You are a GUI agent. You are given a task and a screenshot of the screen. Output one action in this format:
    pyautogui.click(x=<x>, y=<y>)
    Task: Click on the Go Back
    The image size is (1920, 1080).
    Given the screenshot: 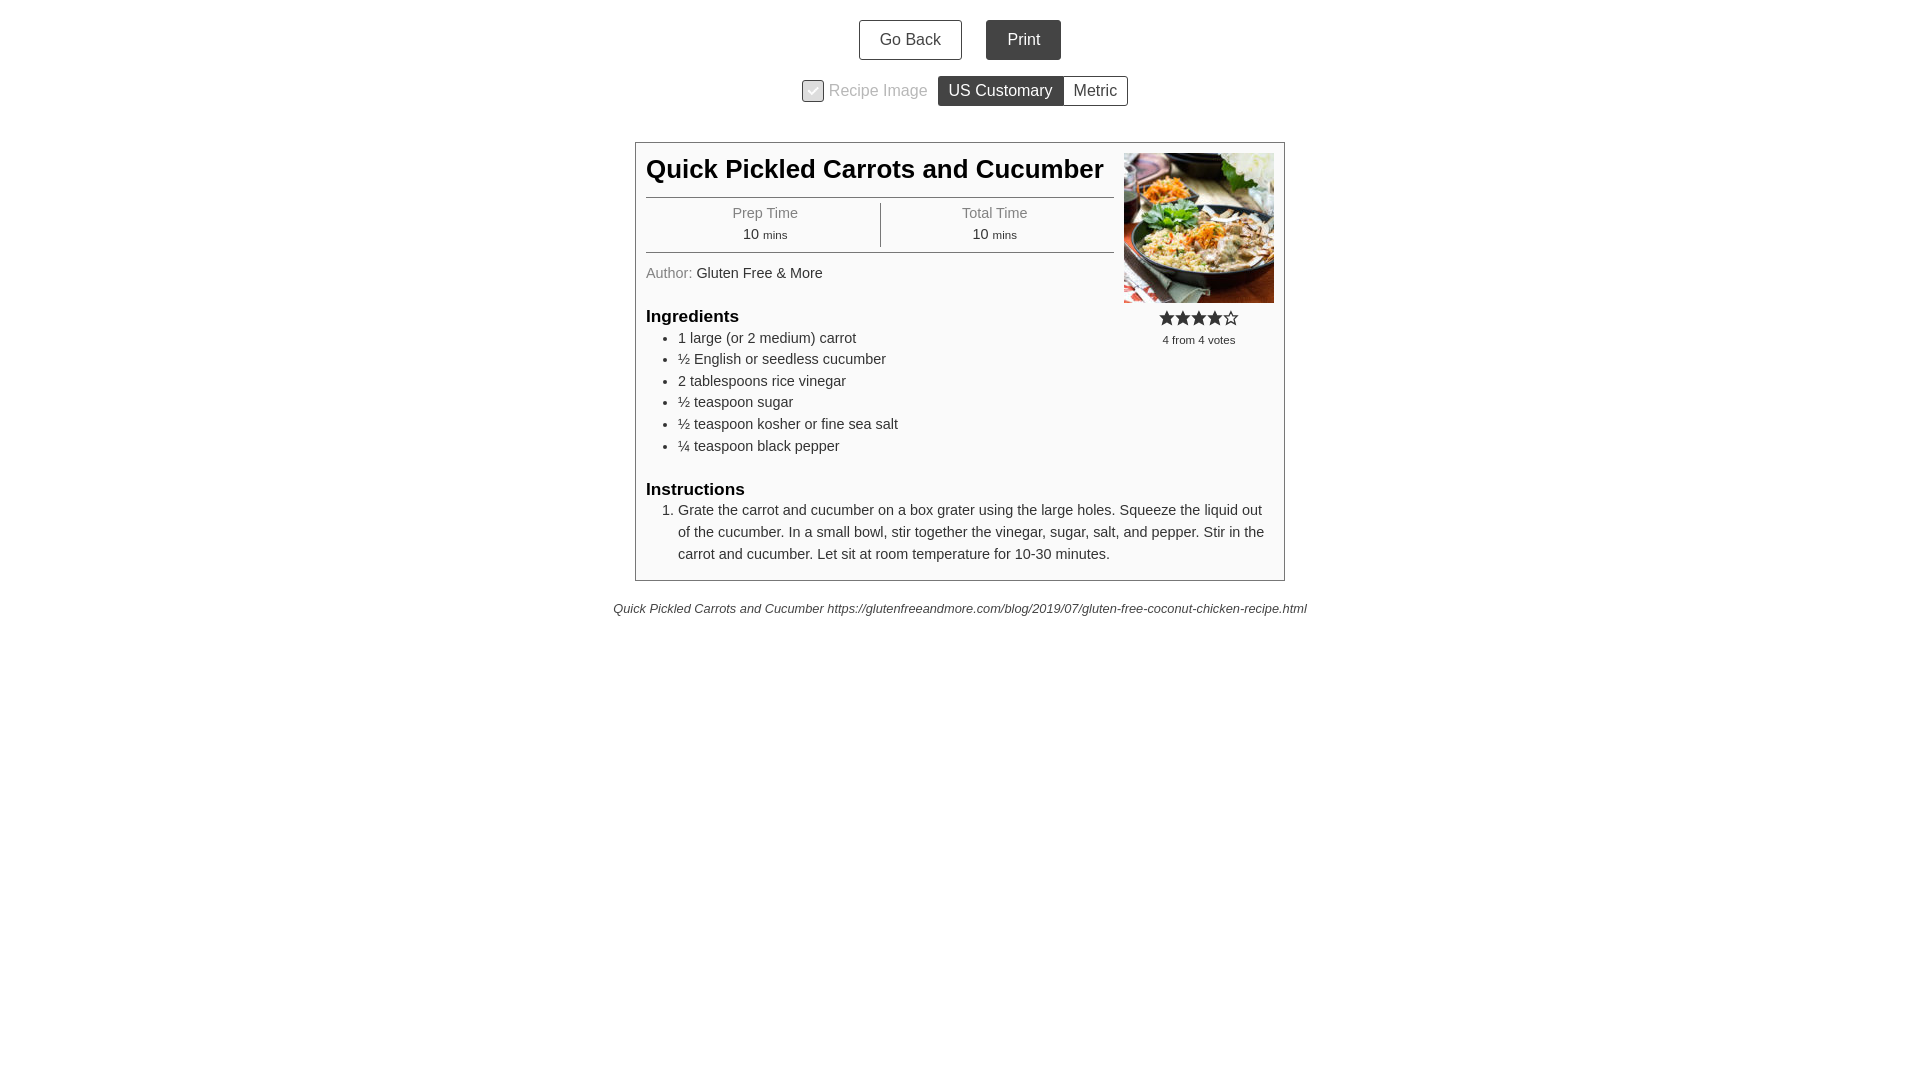 What is the action you would take?
    pyautogui.click(x=910, y=40)
    